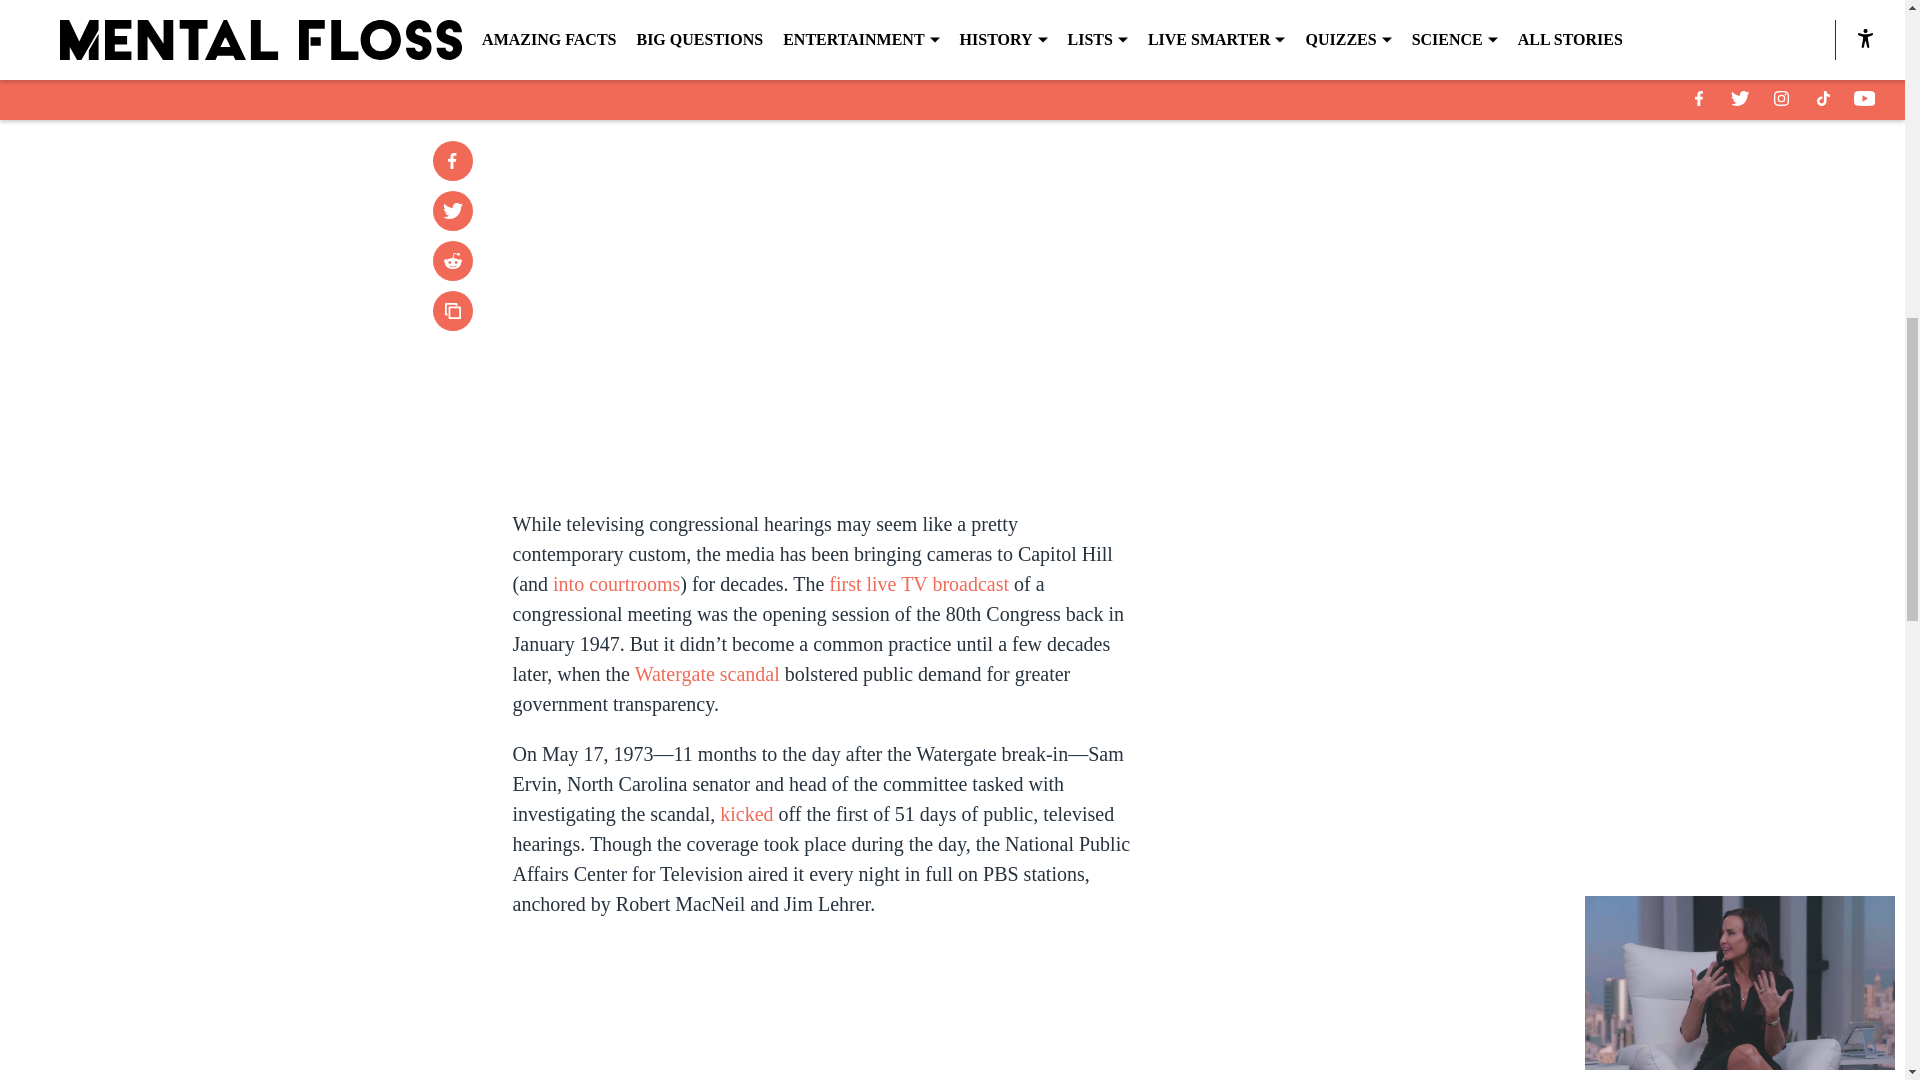 The height and width of the screenshot is (1080, 1920). Describe the element at coordinates (1382, 554) in the screenshot. I see `3rd party ad content` at that location.